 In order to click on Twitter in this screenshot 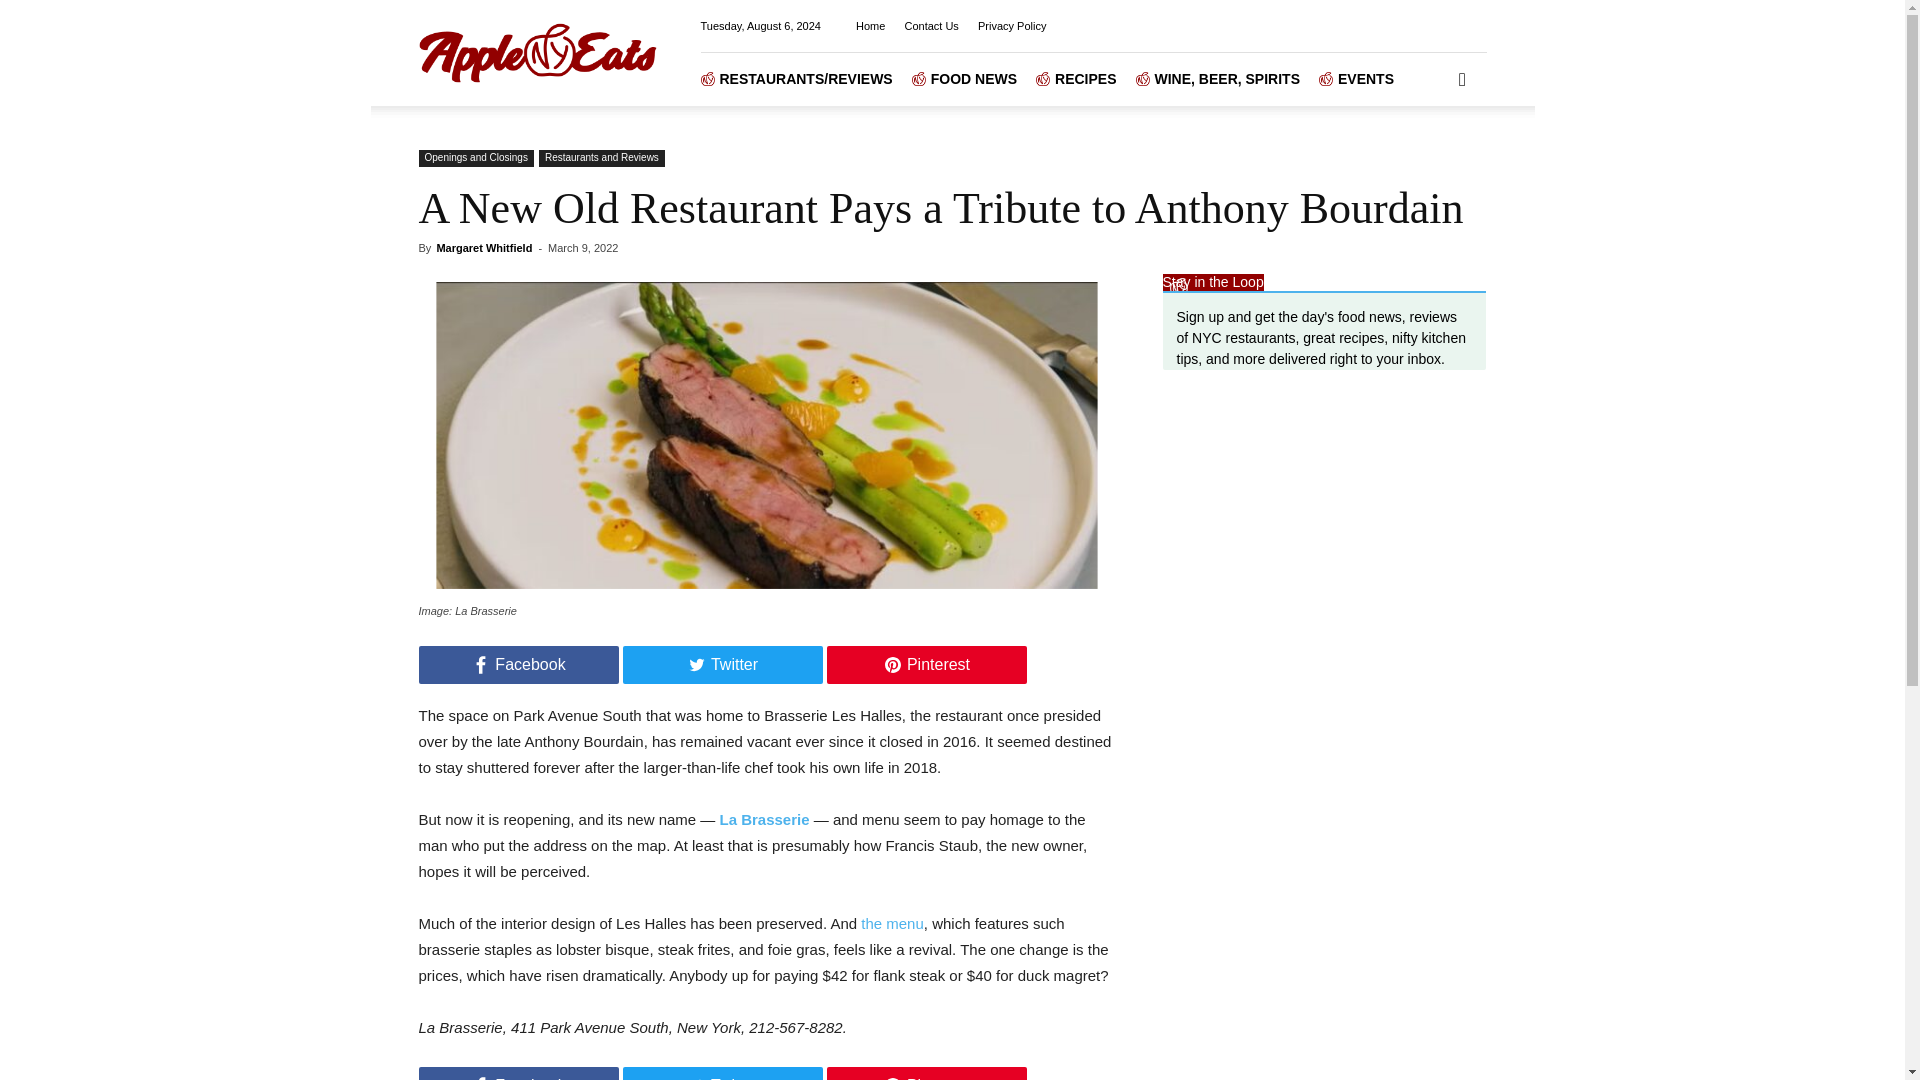, I will do `click(722, 664)`.